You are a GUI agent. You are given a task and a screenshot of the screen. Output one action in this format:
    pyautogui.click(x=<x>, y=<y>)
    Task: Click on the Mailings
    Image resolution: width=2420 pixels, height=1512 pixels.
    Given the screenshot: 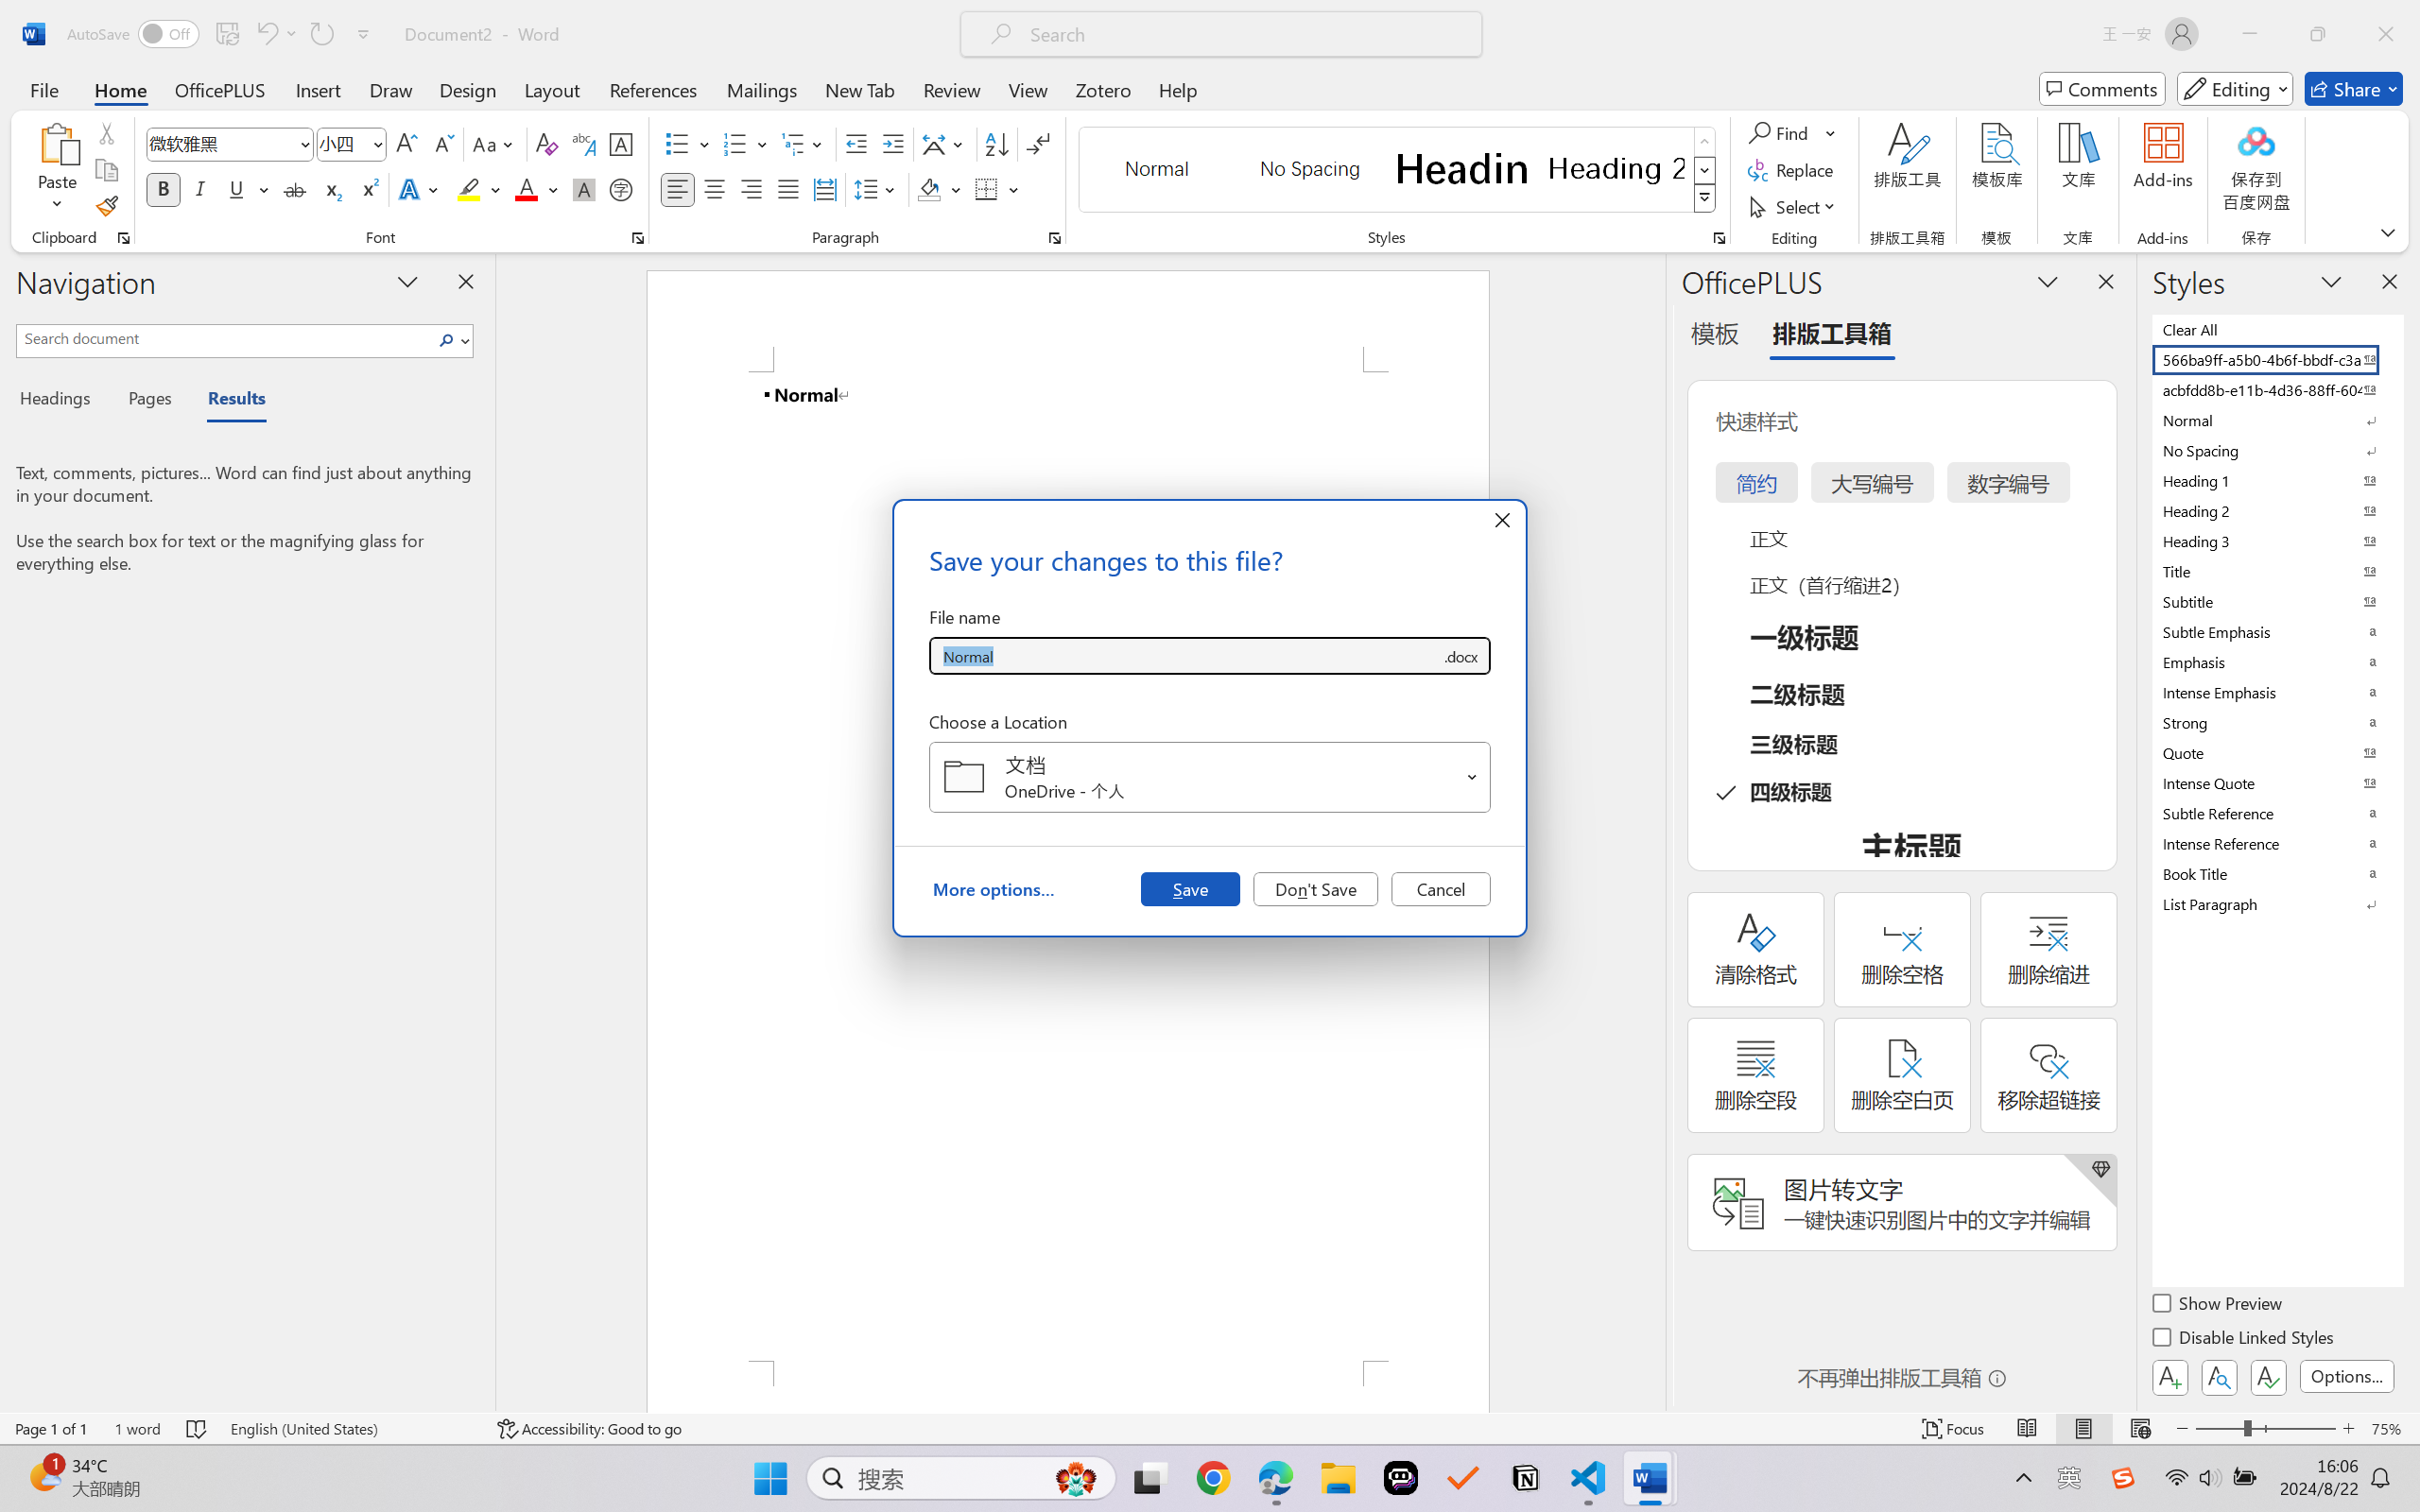 What is the action you would take?
    pyautogui.click(x=762, y=89)
    